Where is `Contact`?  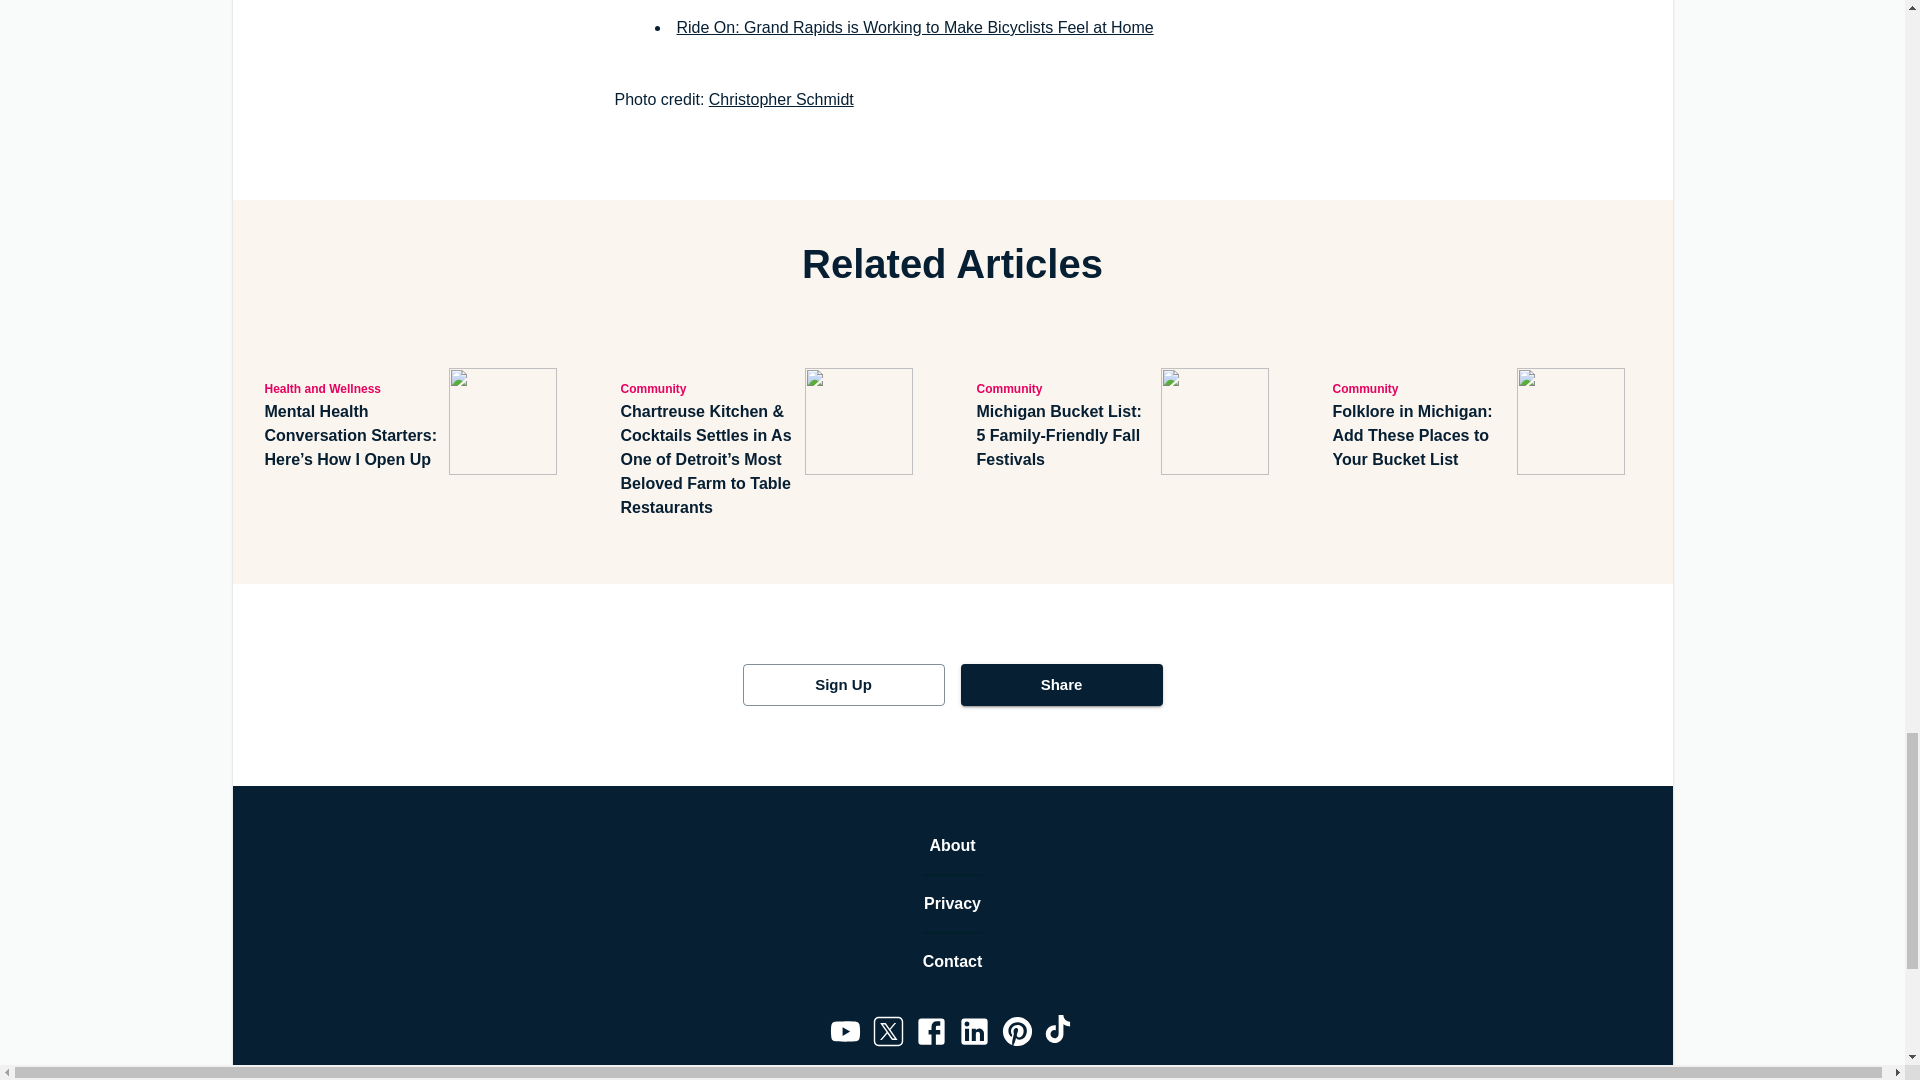
Contact is located at coordinates (953, 962).